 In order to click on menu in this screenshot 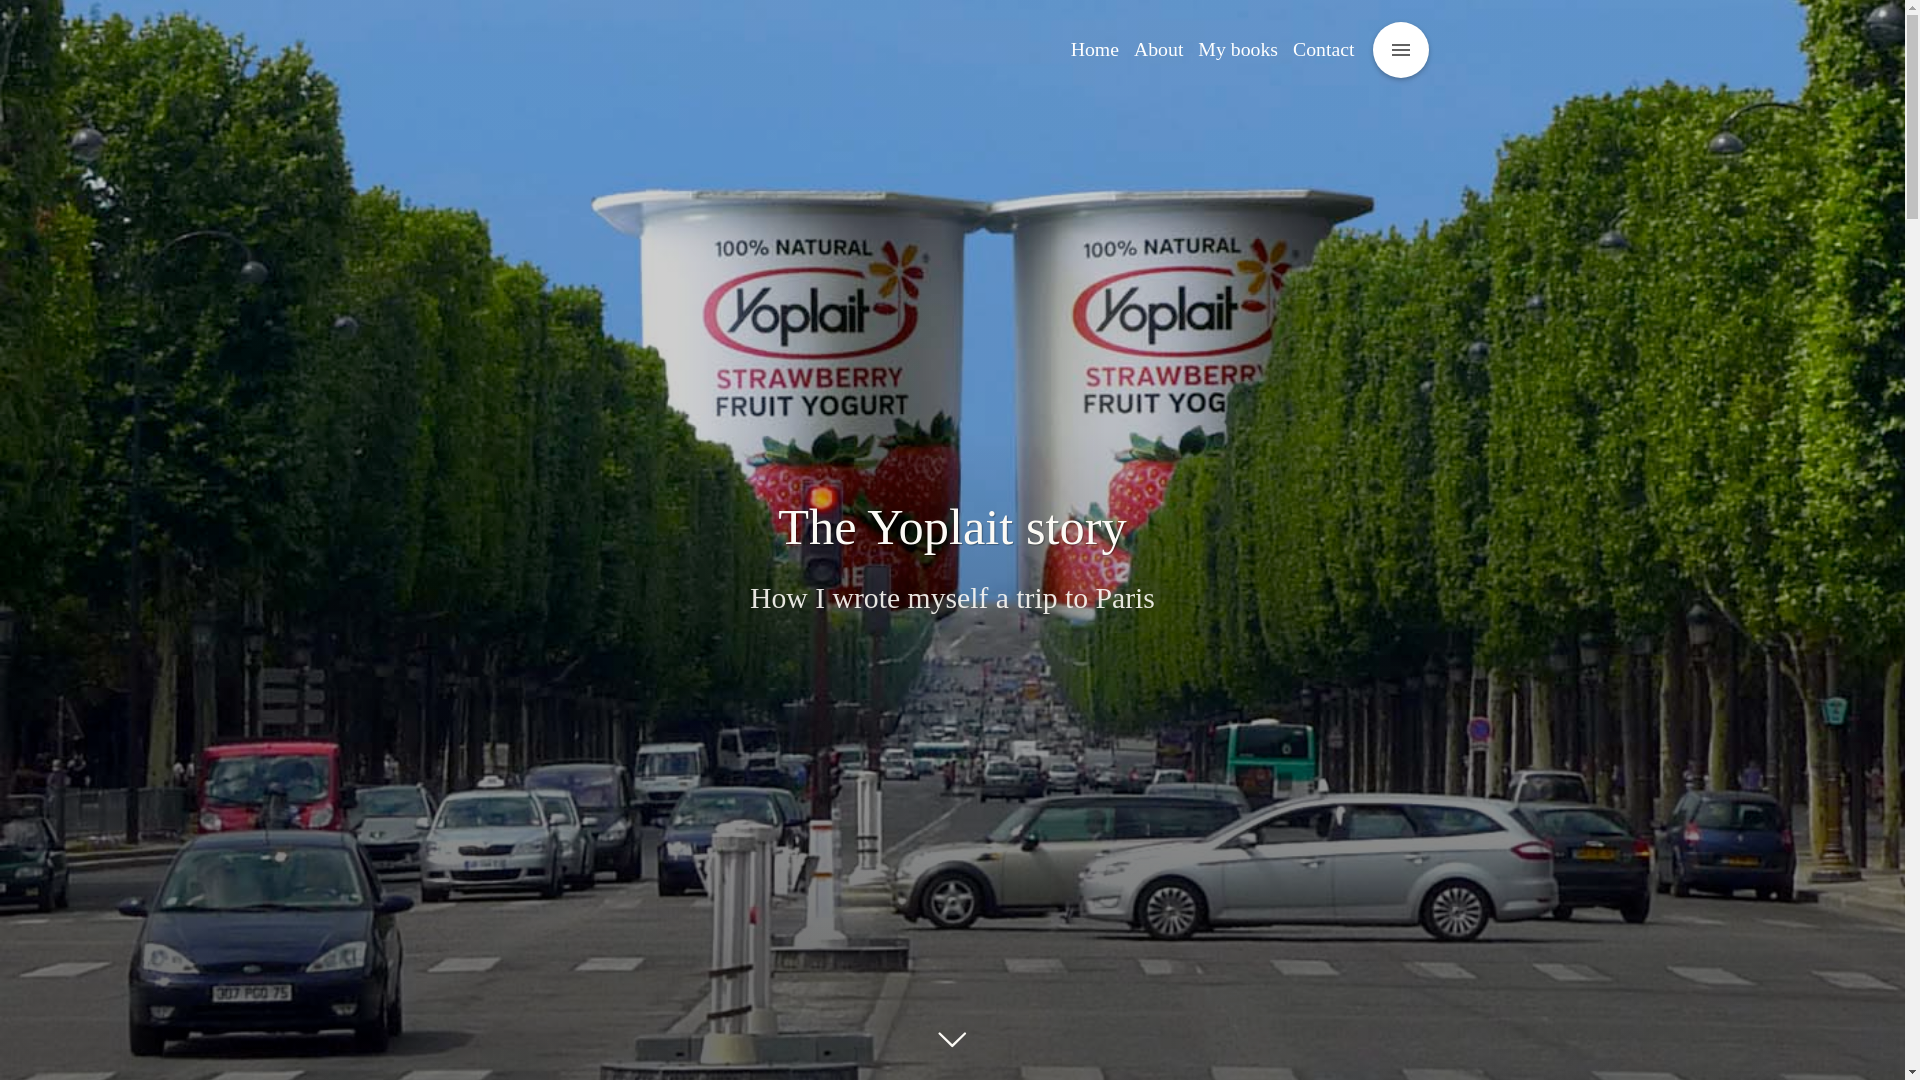, I will do `click(1400, 50)`.